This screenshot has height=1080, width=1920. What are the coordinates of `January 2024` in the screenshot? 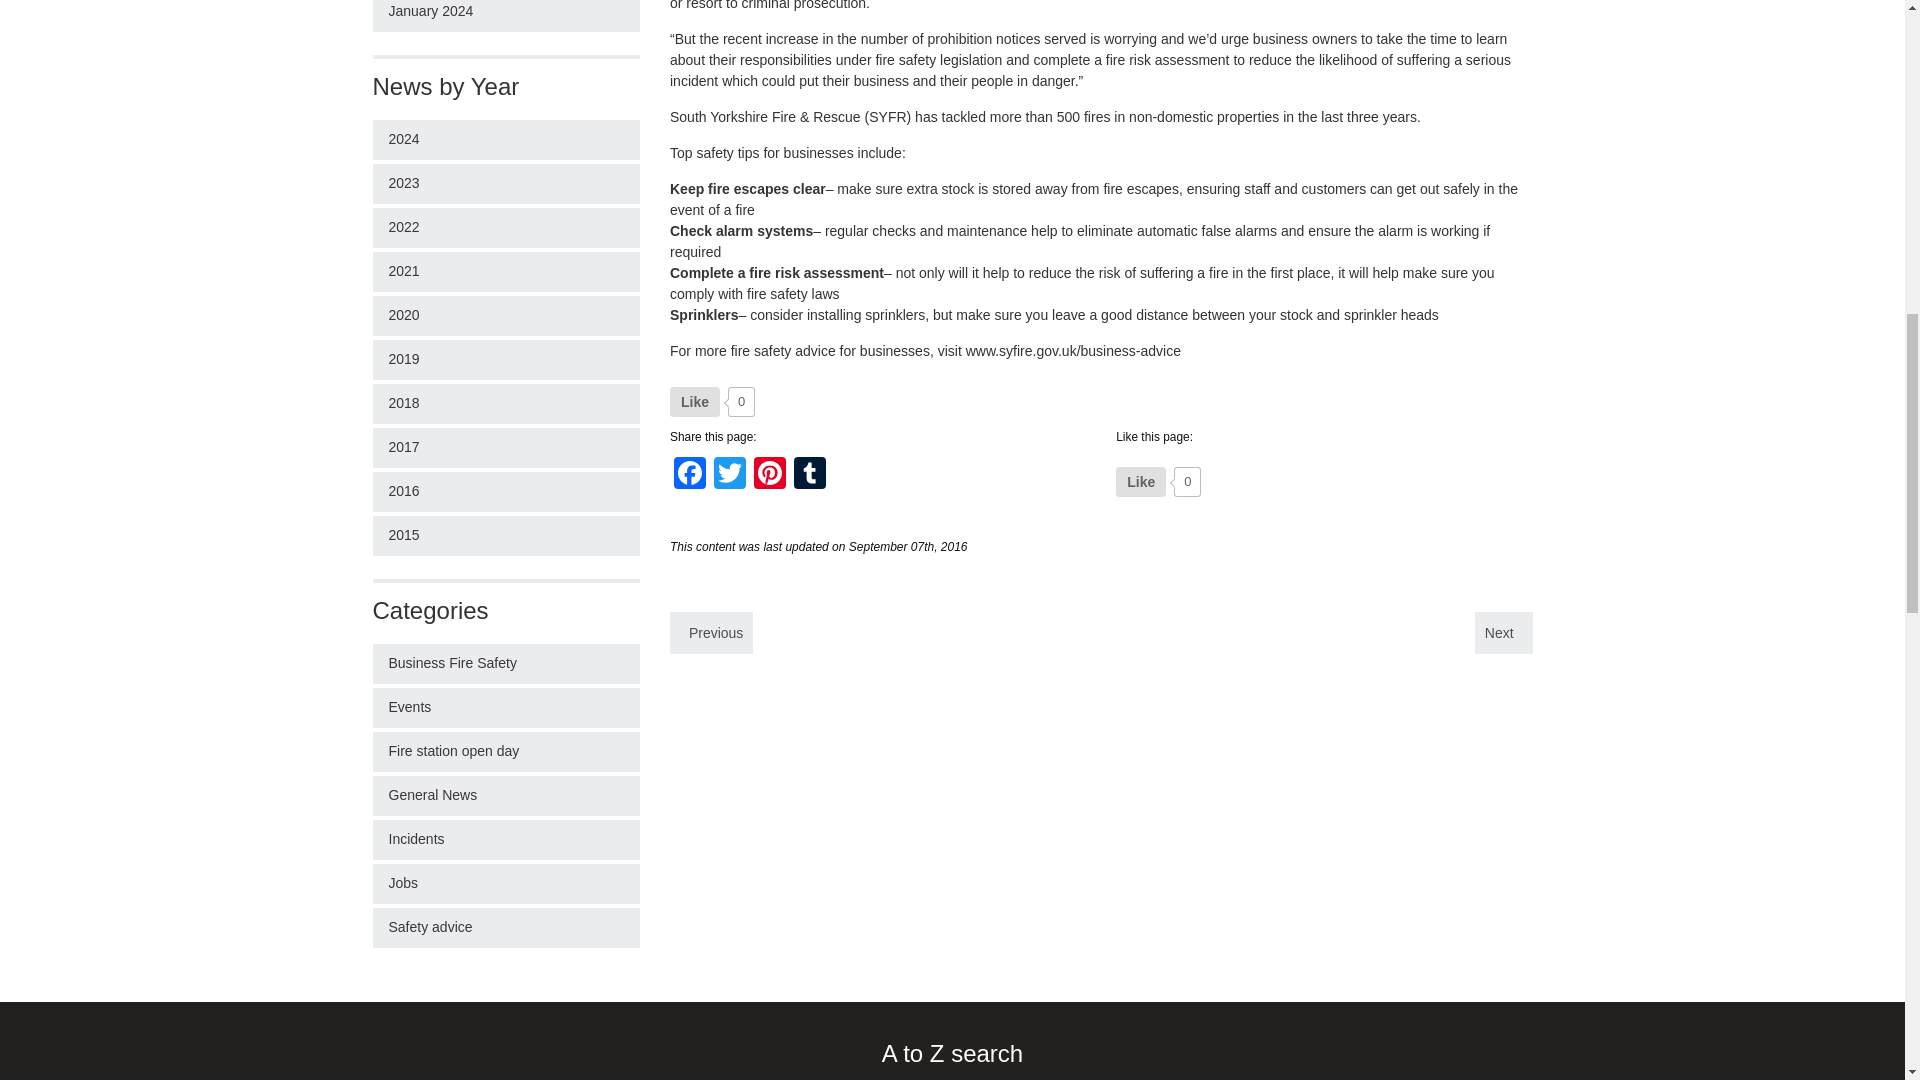 It's located at (506, 16).